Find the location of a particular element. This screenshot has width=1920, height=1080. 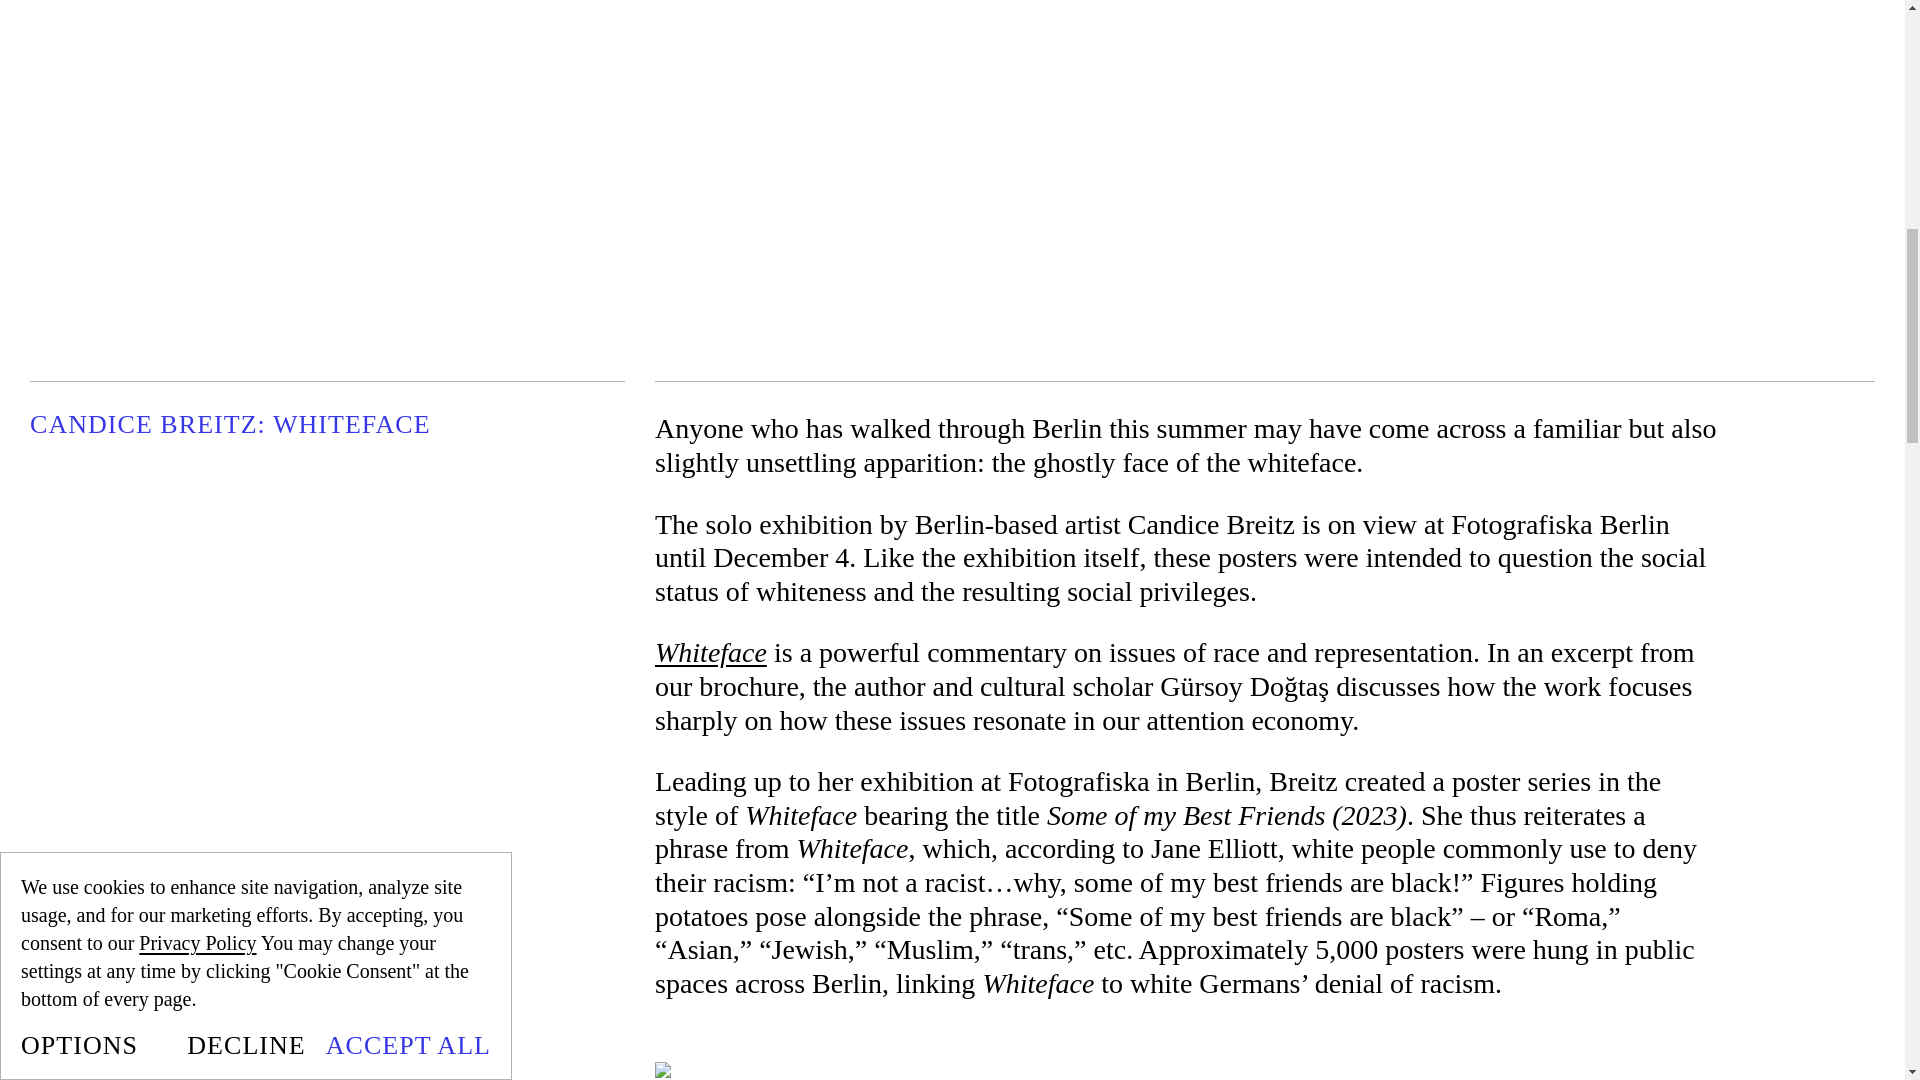

Whiteface is located at coordinates (710, 652).